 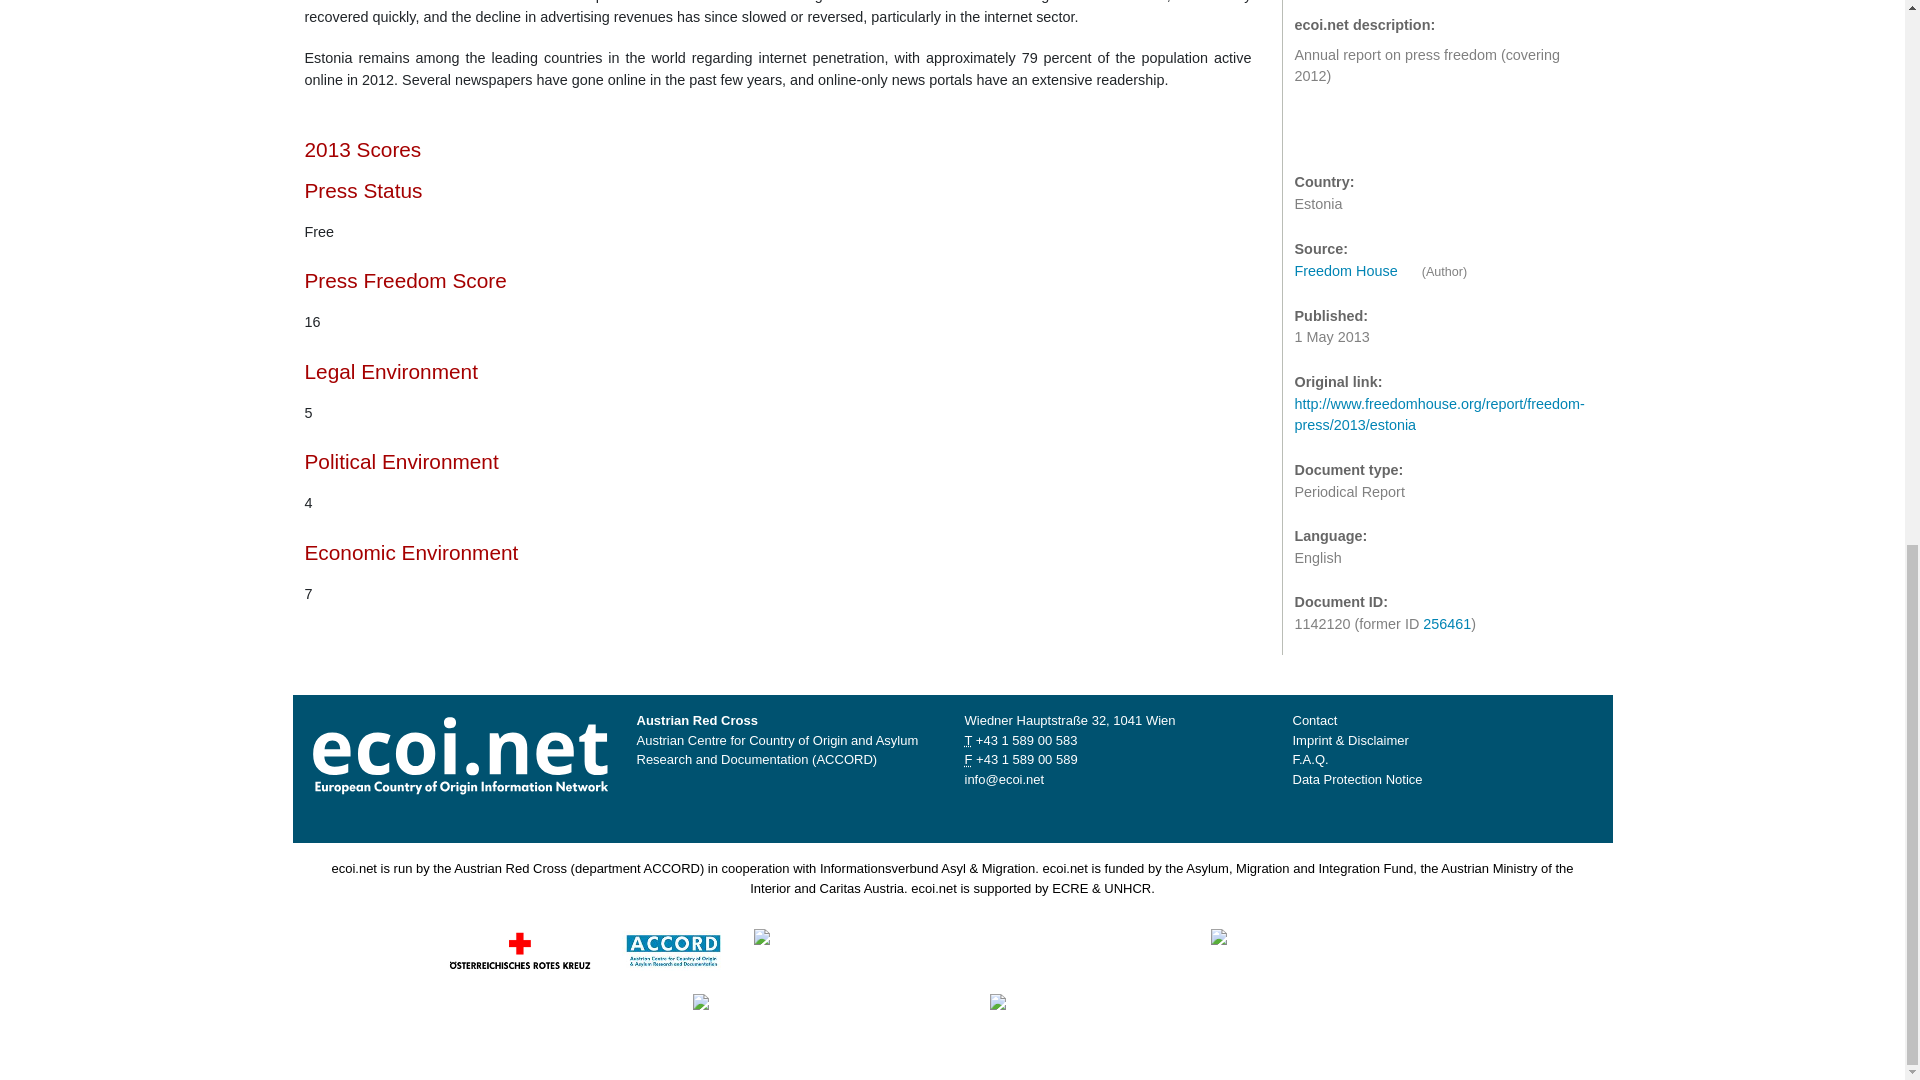 What do you see at coordinates (967, 758) in the screenshot?
I see `Fax` at bounding box center [967, 758].